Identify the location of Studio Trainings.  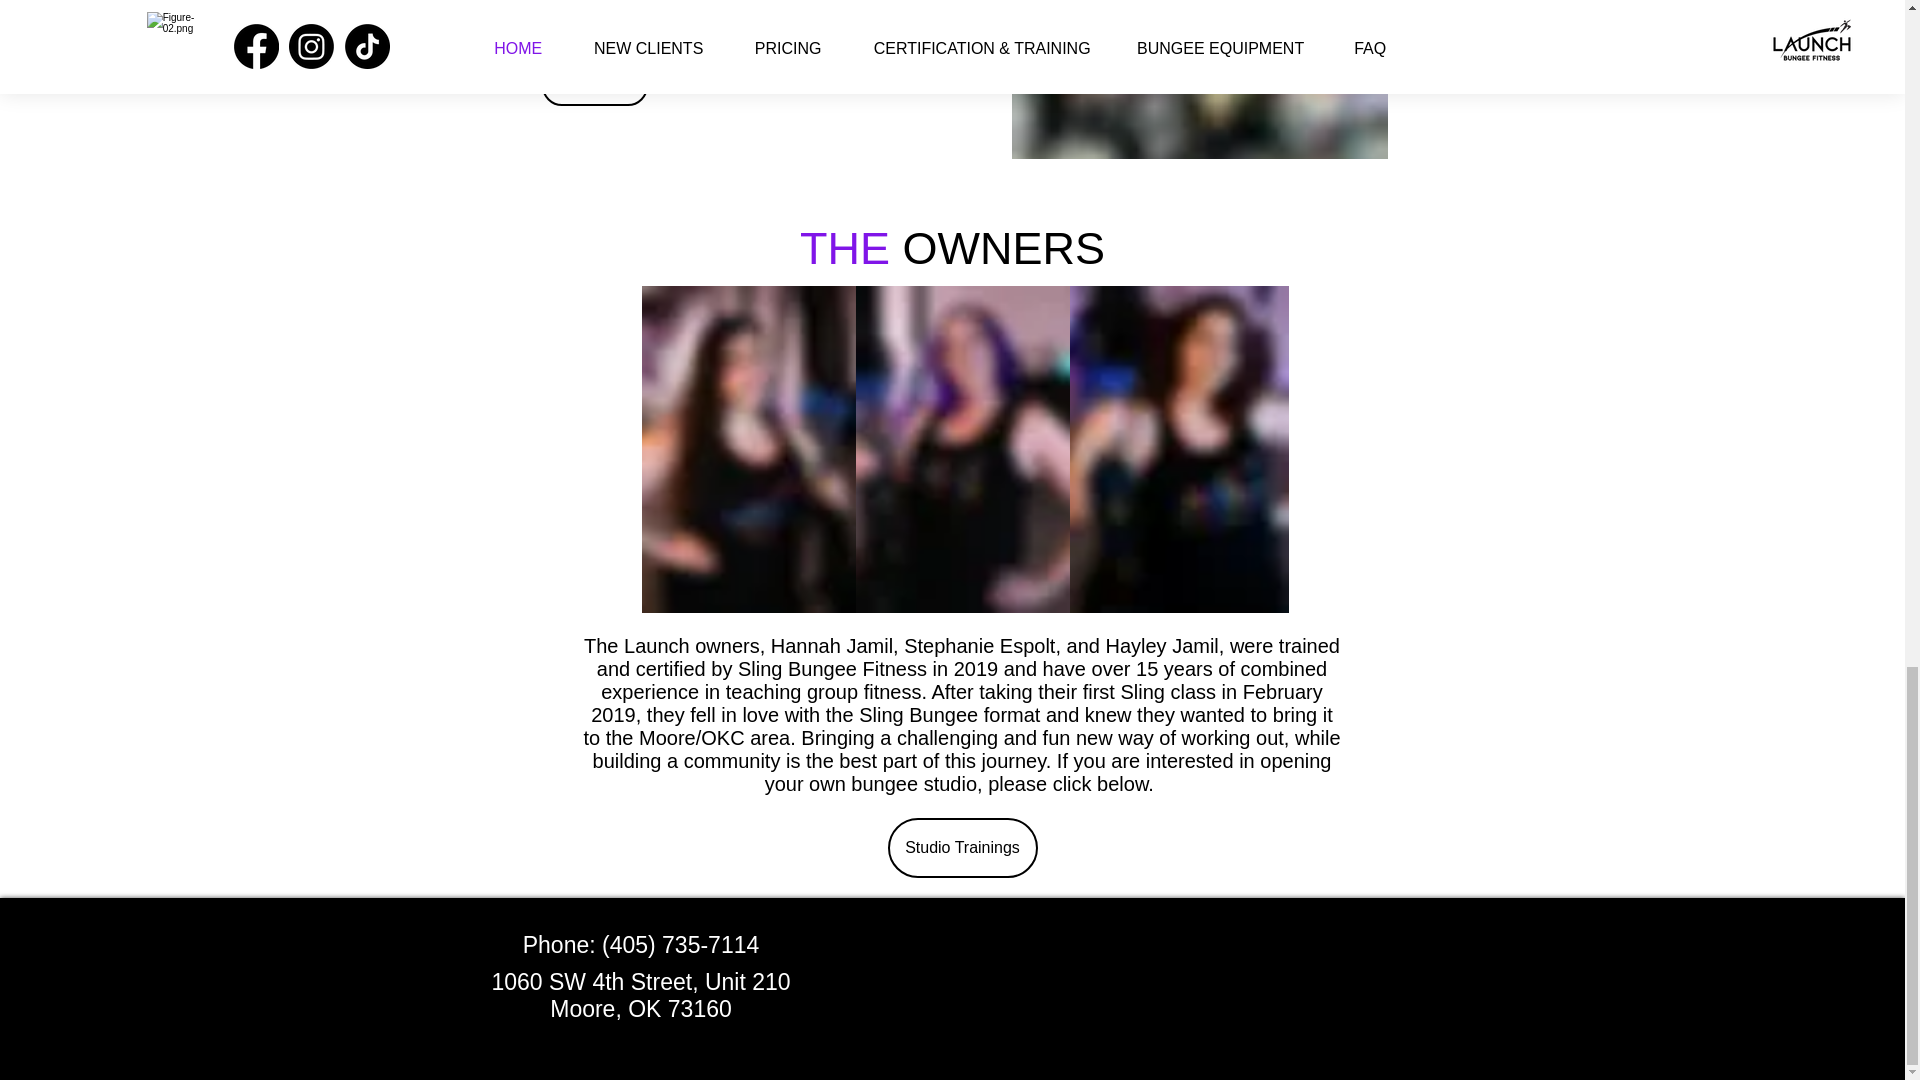
(962, 848).